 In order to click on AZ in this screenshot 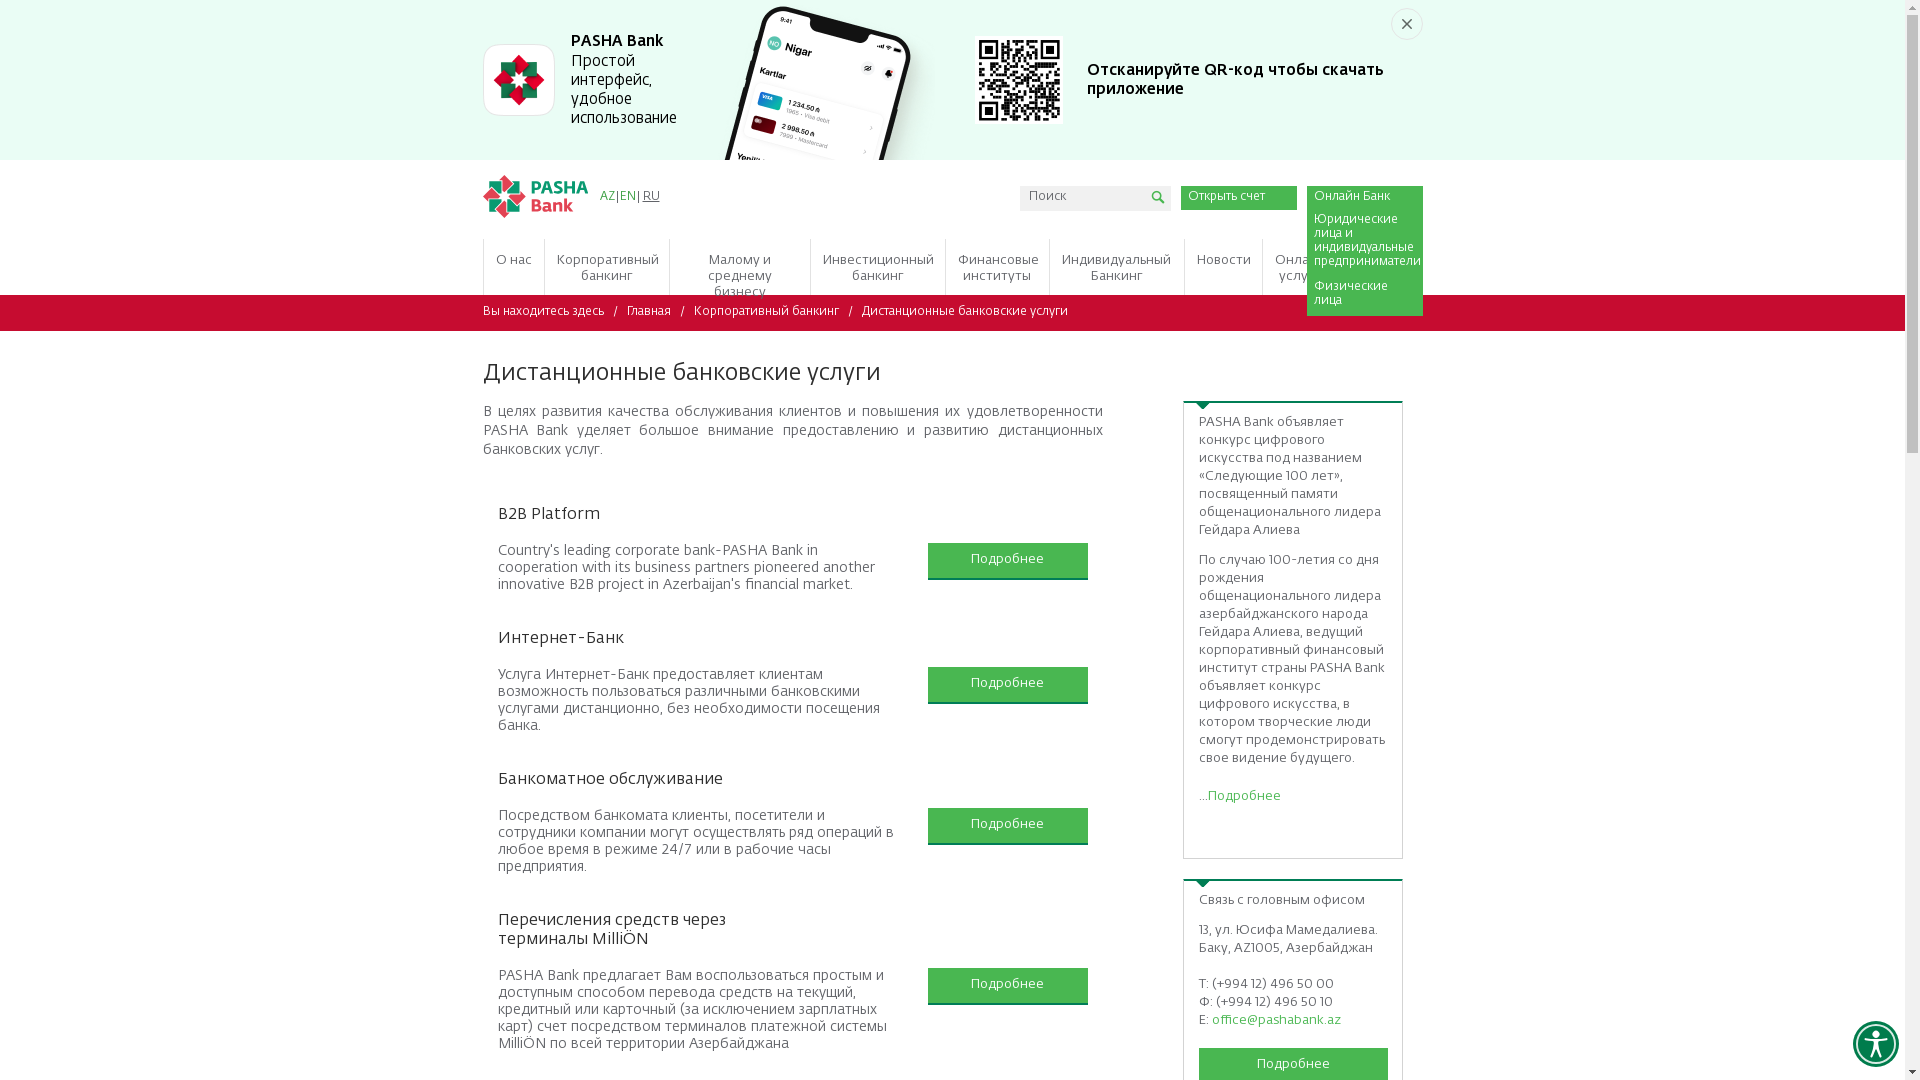, I will do `click(606, 197)`.